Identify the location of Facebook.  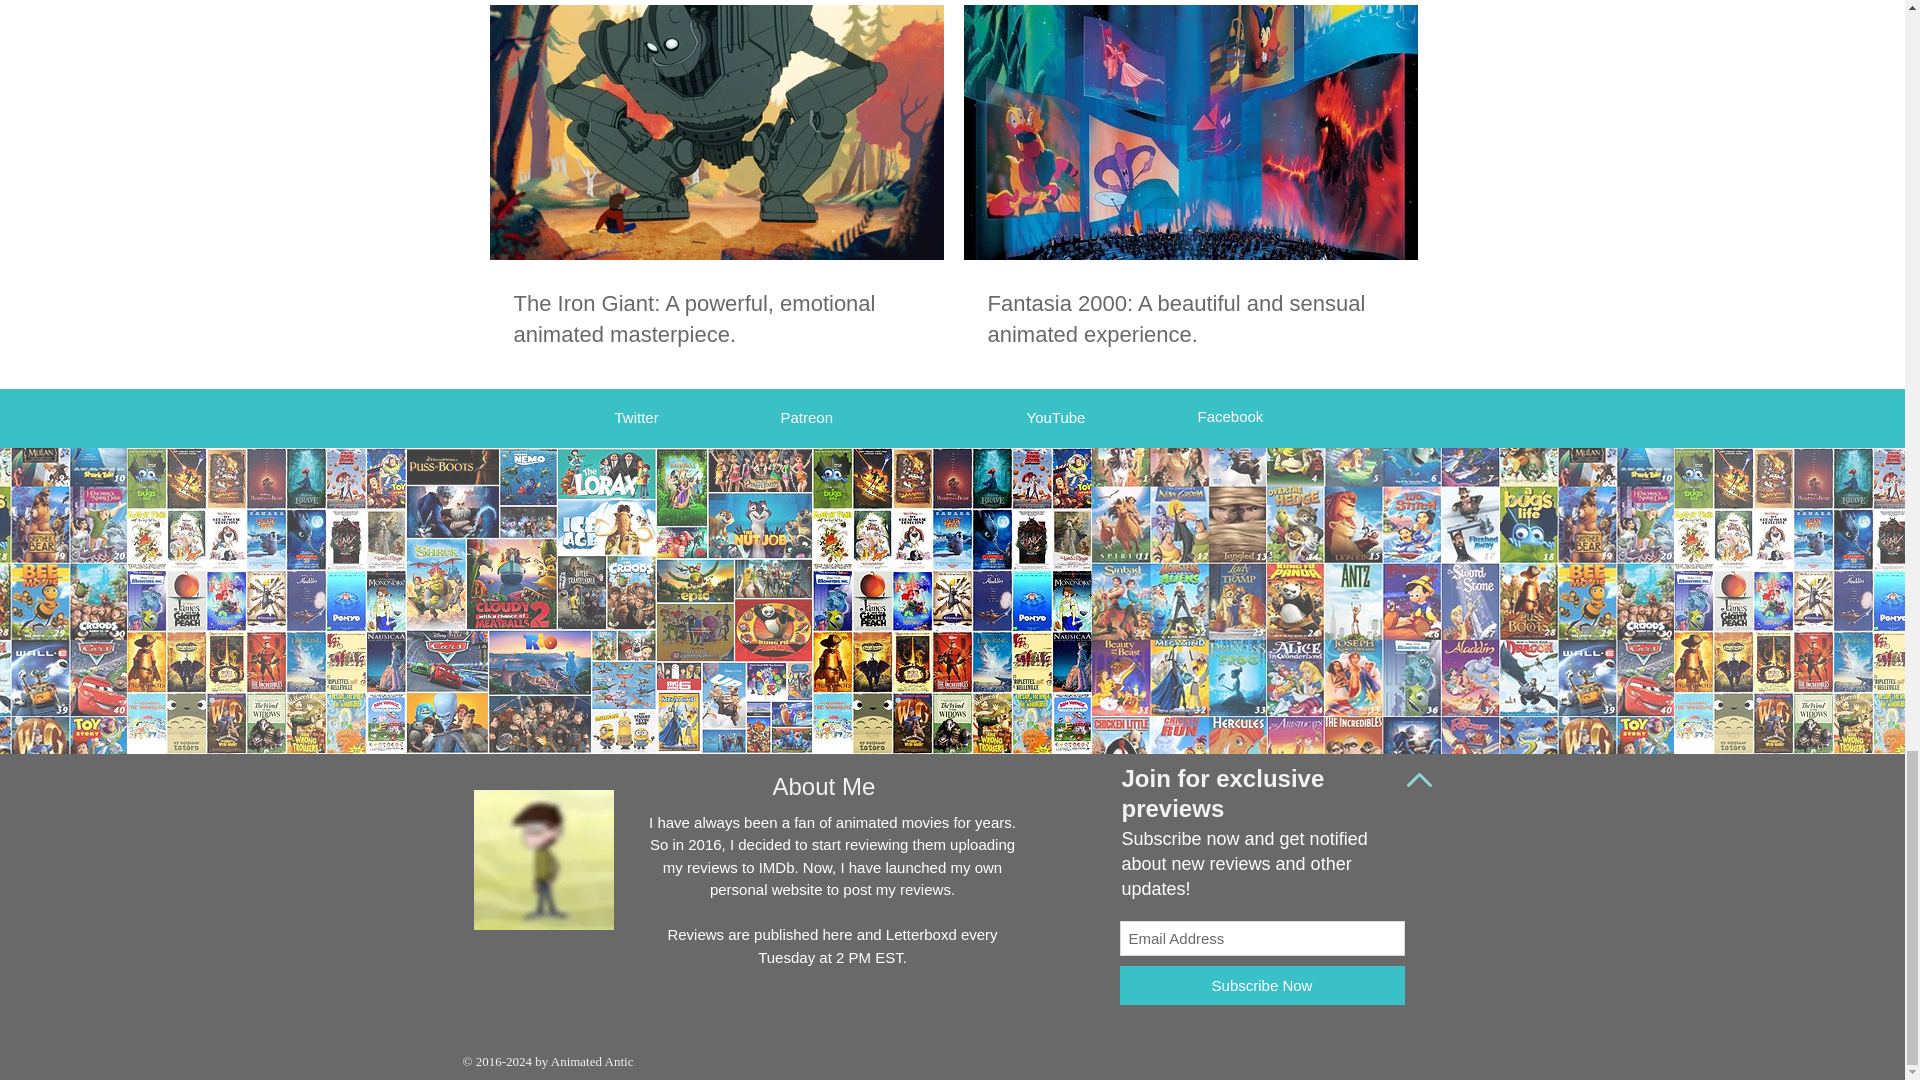
(1230, 416).